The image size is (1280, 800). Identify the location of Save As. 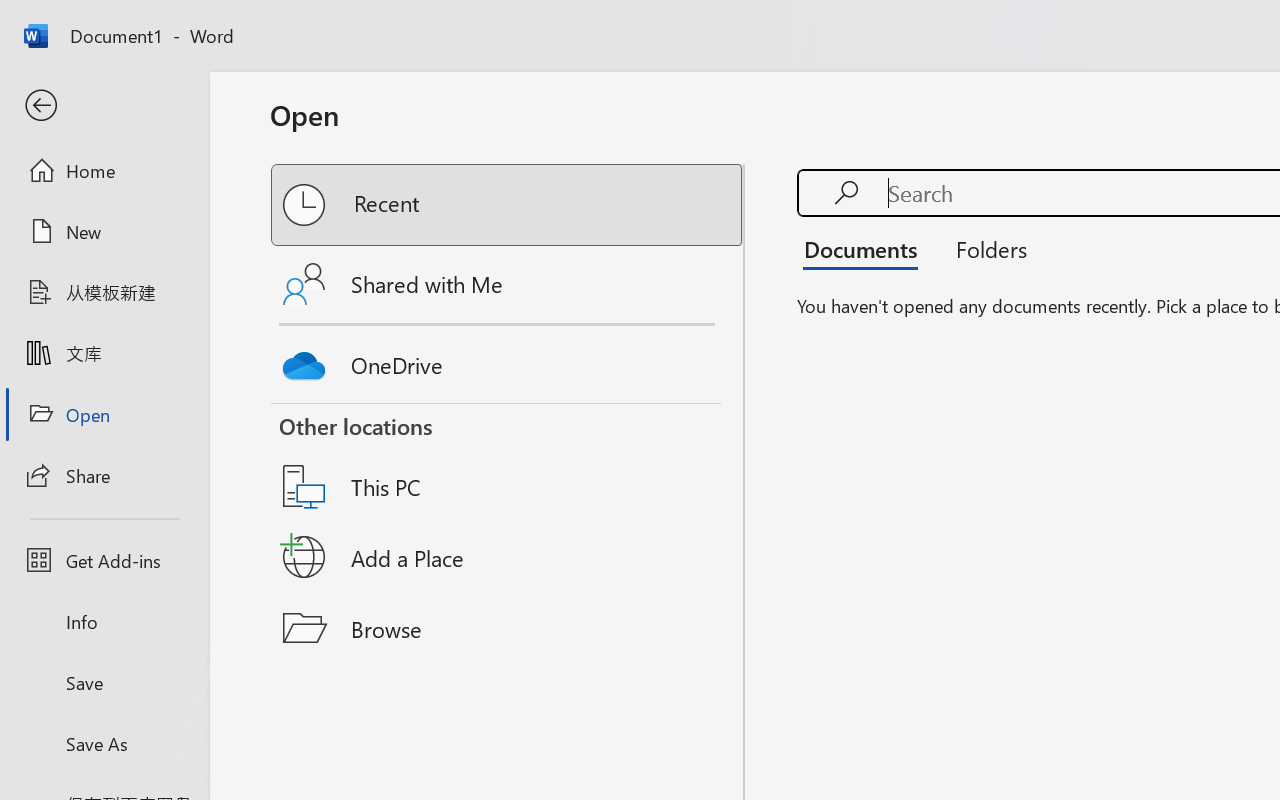
(104, 743).